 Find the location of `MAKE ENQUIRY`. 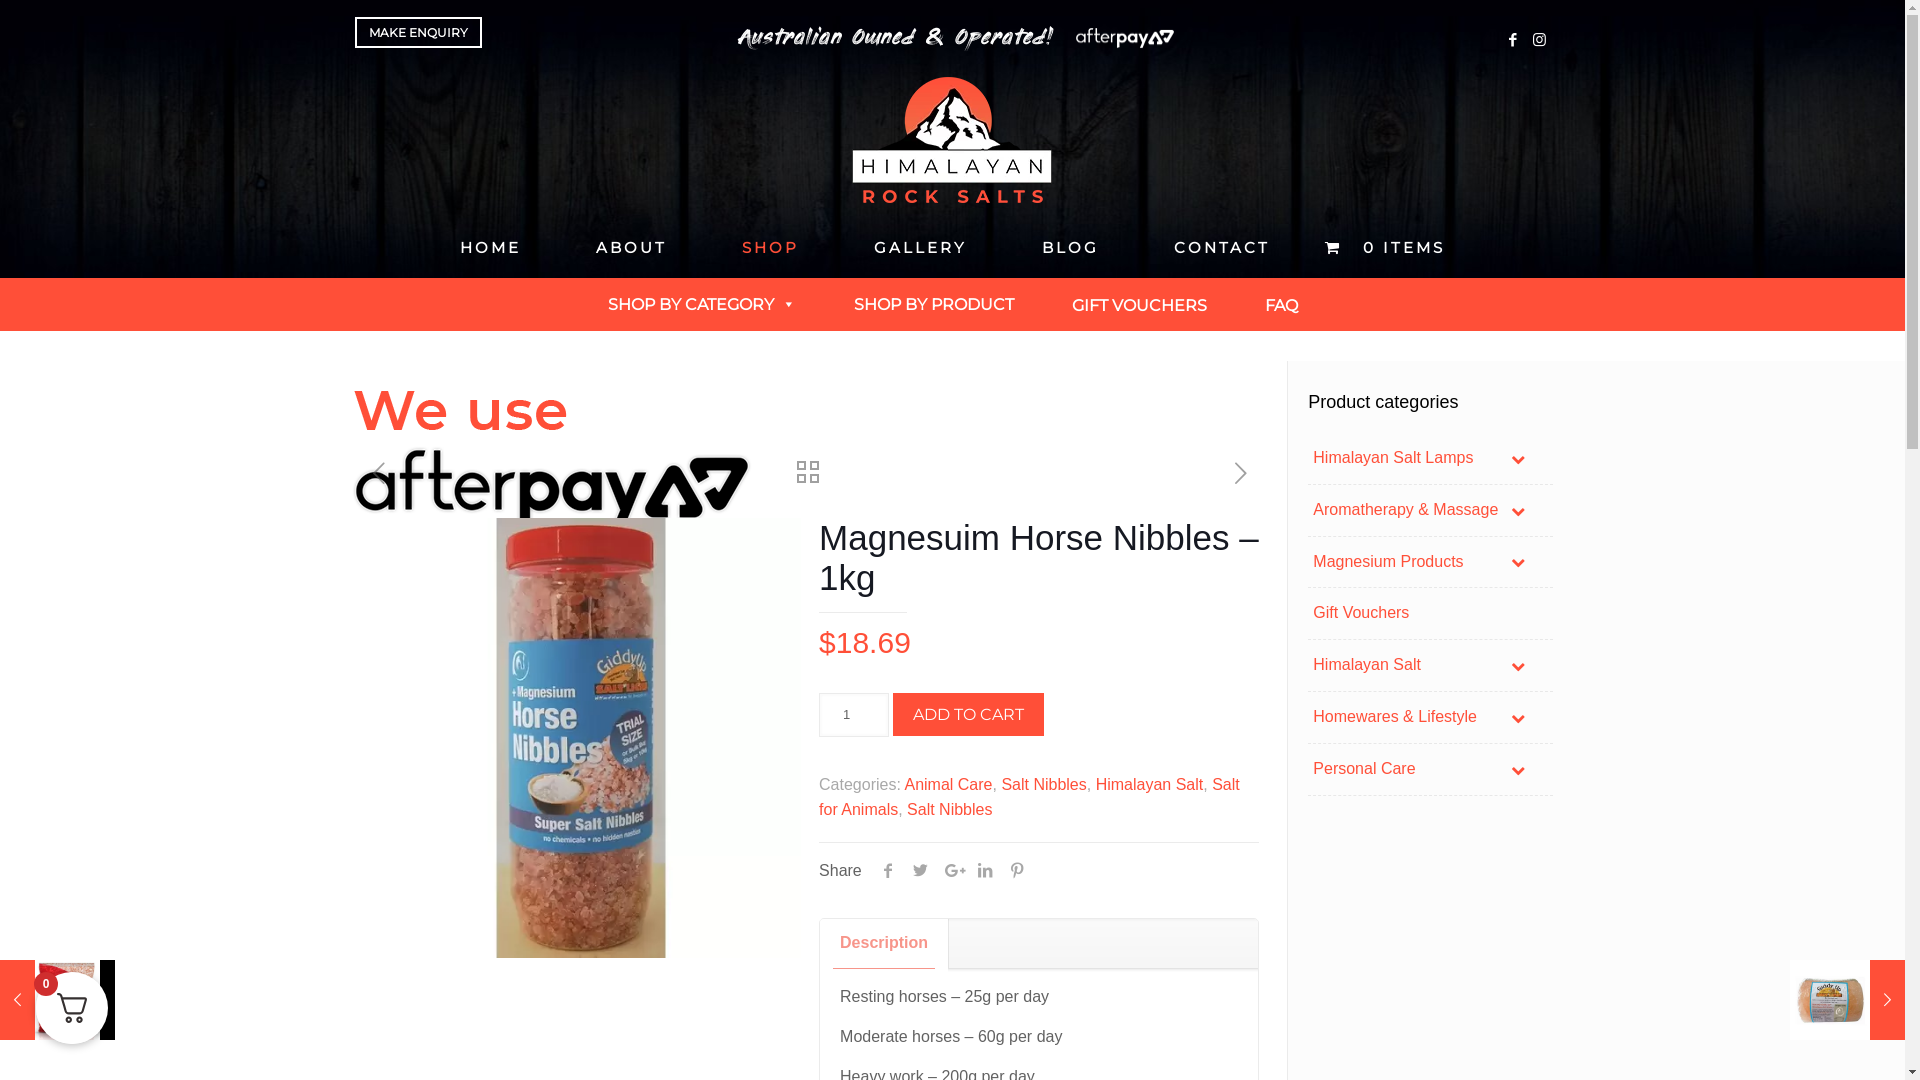

MAKE ENQUIRY is located at coordinates (418, 32).